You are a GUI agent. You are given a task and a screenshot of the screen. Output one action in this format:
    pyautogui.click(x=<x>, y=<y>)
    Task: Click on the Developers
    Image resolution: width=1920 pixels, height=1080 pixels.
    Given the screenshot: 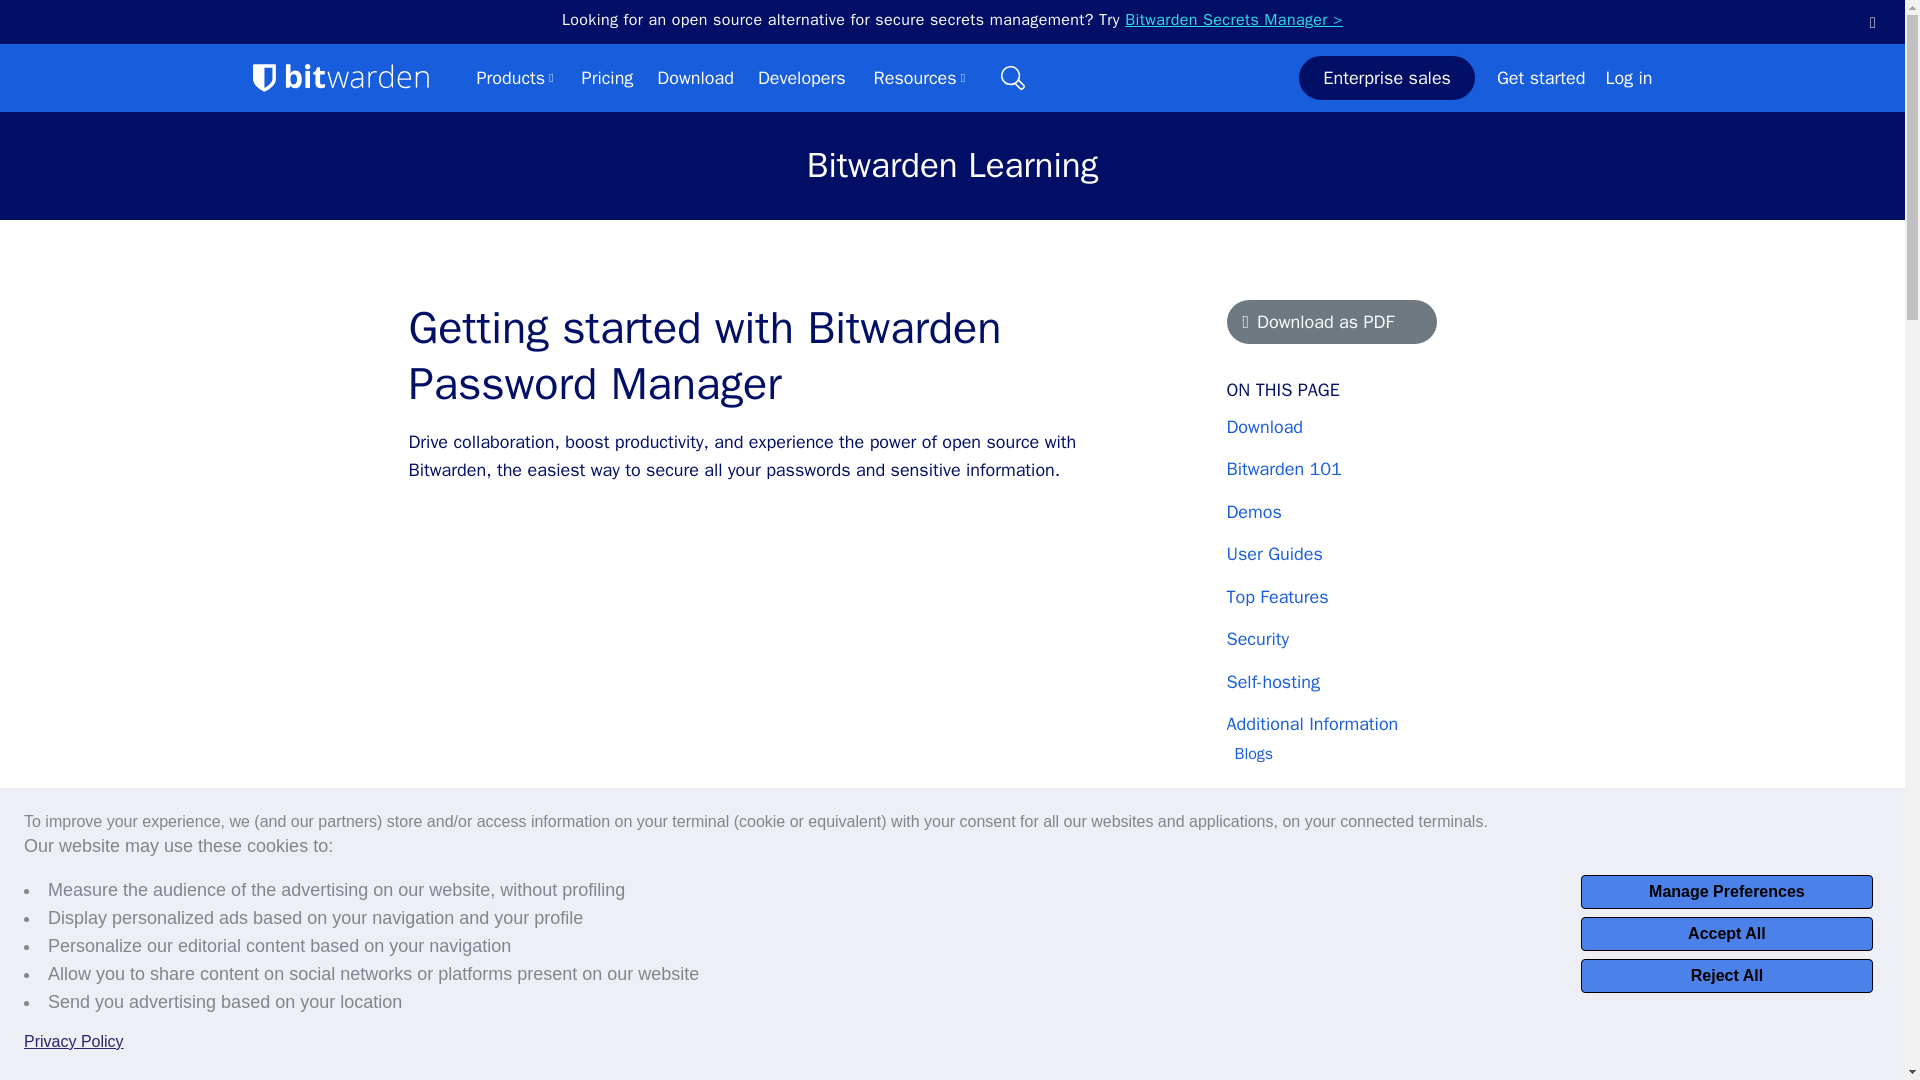 What is the action you would take?
    pyautogui.click(x=802, y=77)
    